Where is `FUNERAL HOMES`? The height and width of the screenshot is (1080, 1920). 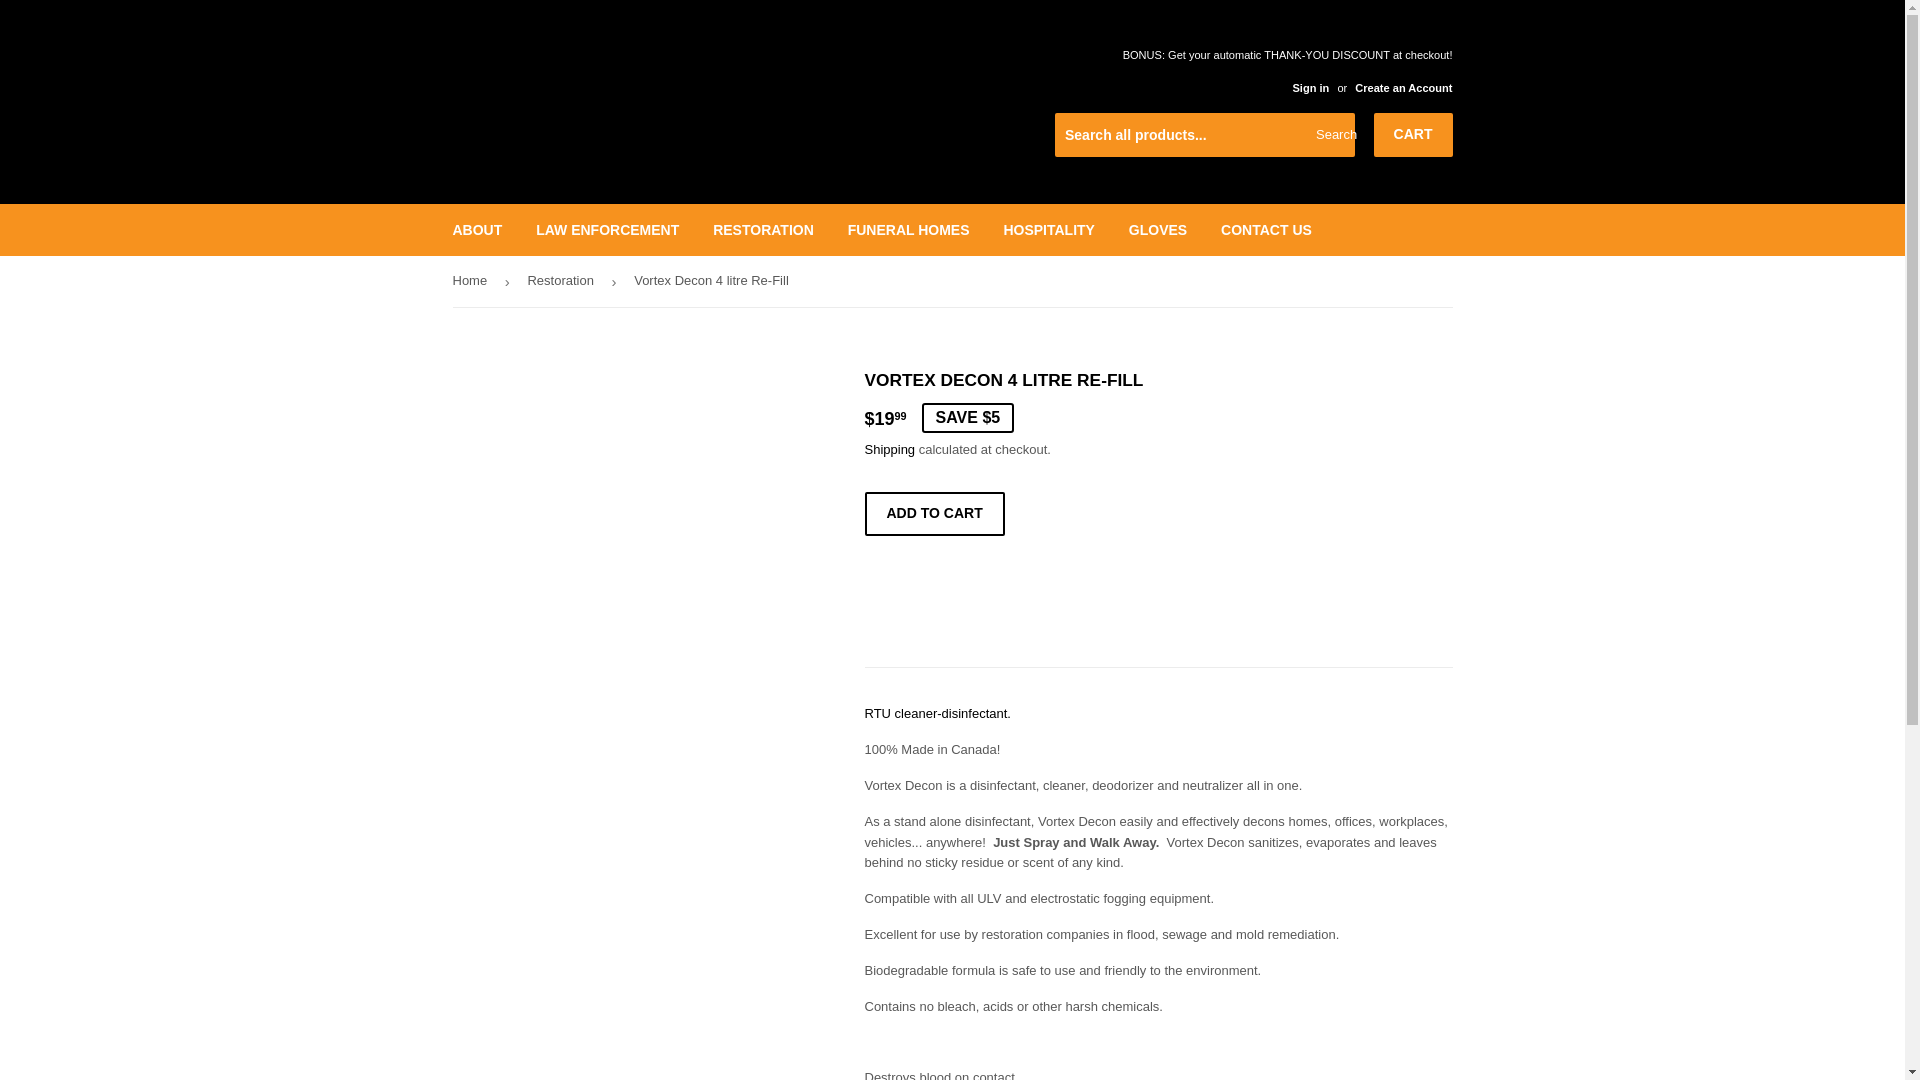 FUNERAL HOMES is located at coordinates (908, 230).